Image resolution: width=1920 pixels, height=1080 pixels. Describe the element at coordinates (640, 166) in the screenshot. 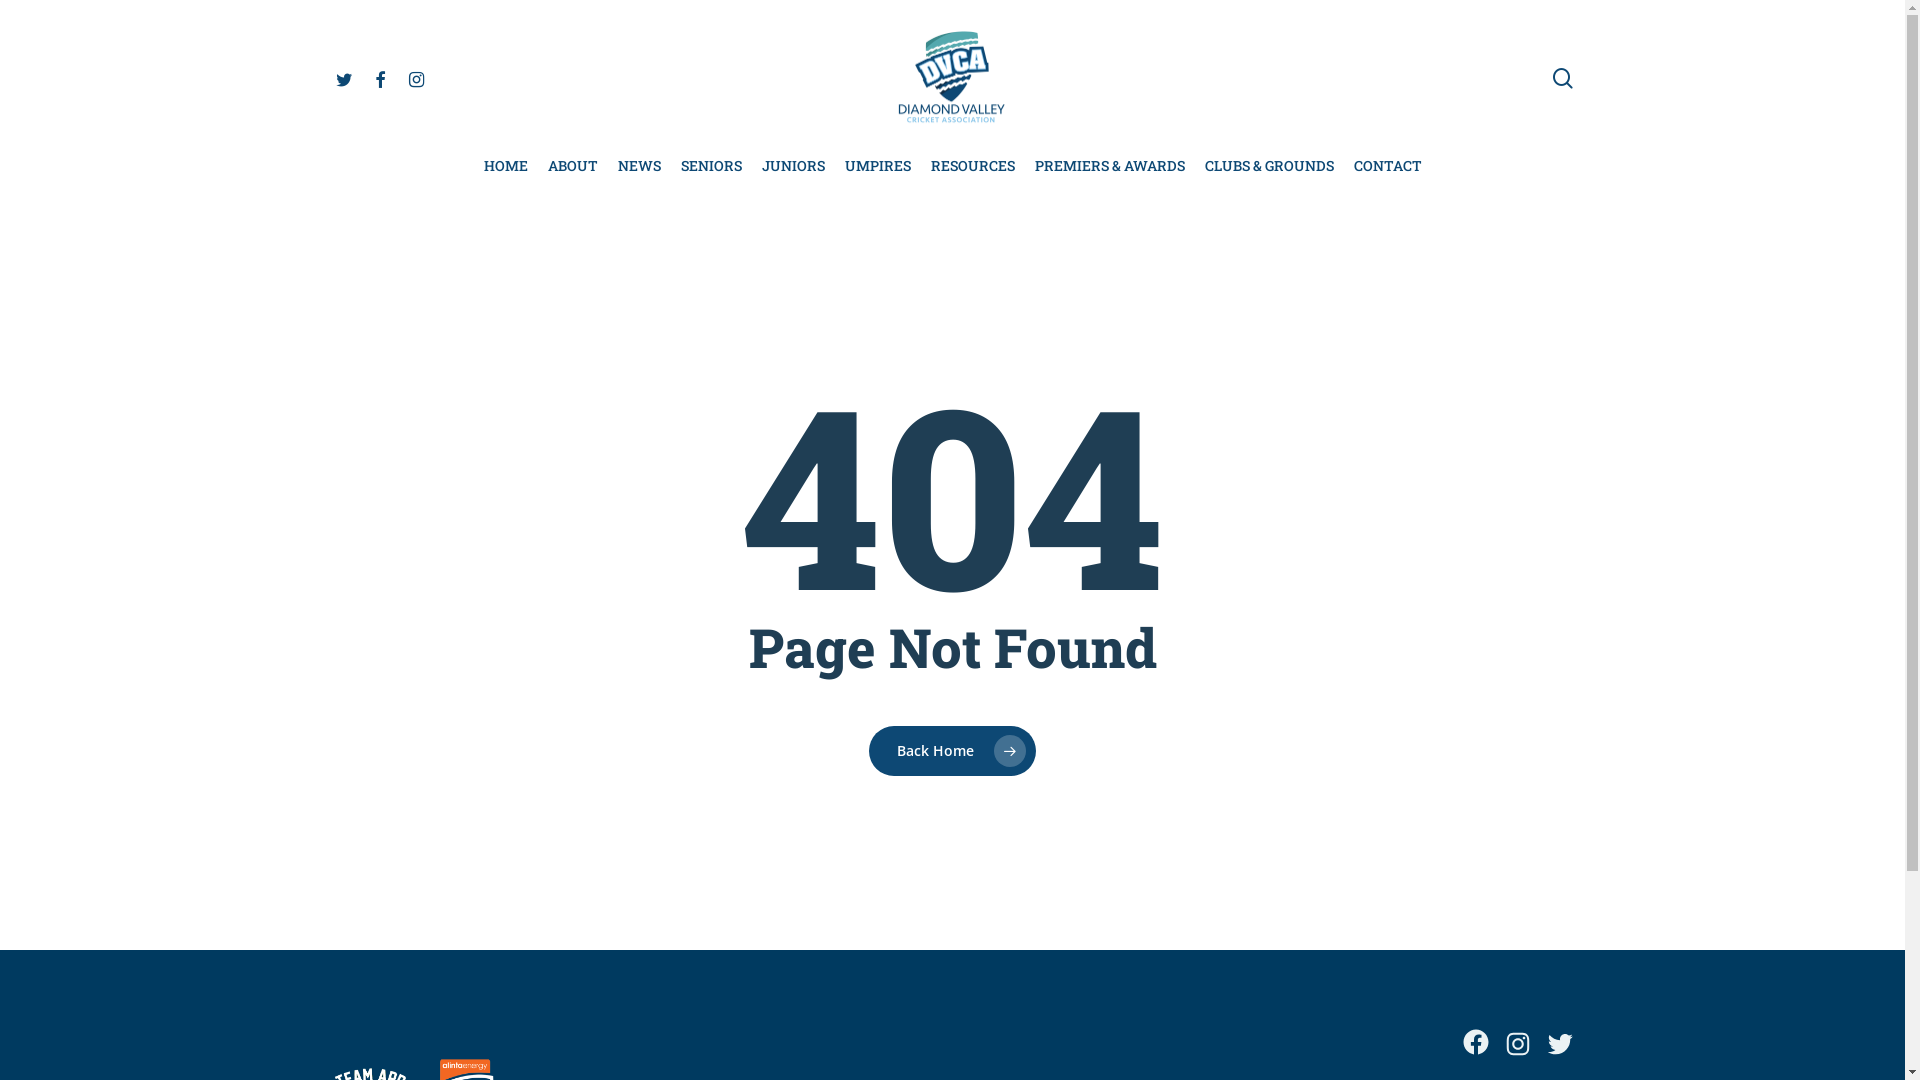

I see `NEWS` at that location.